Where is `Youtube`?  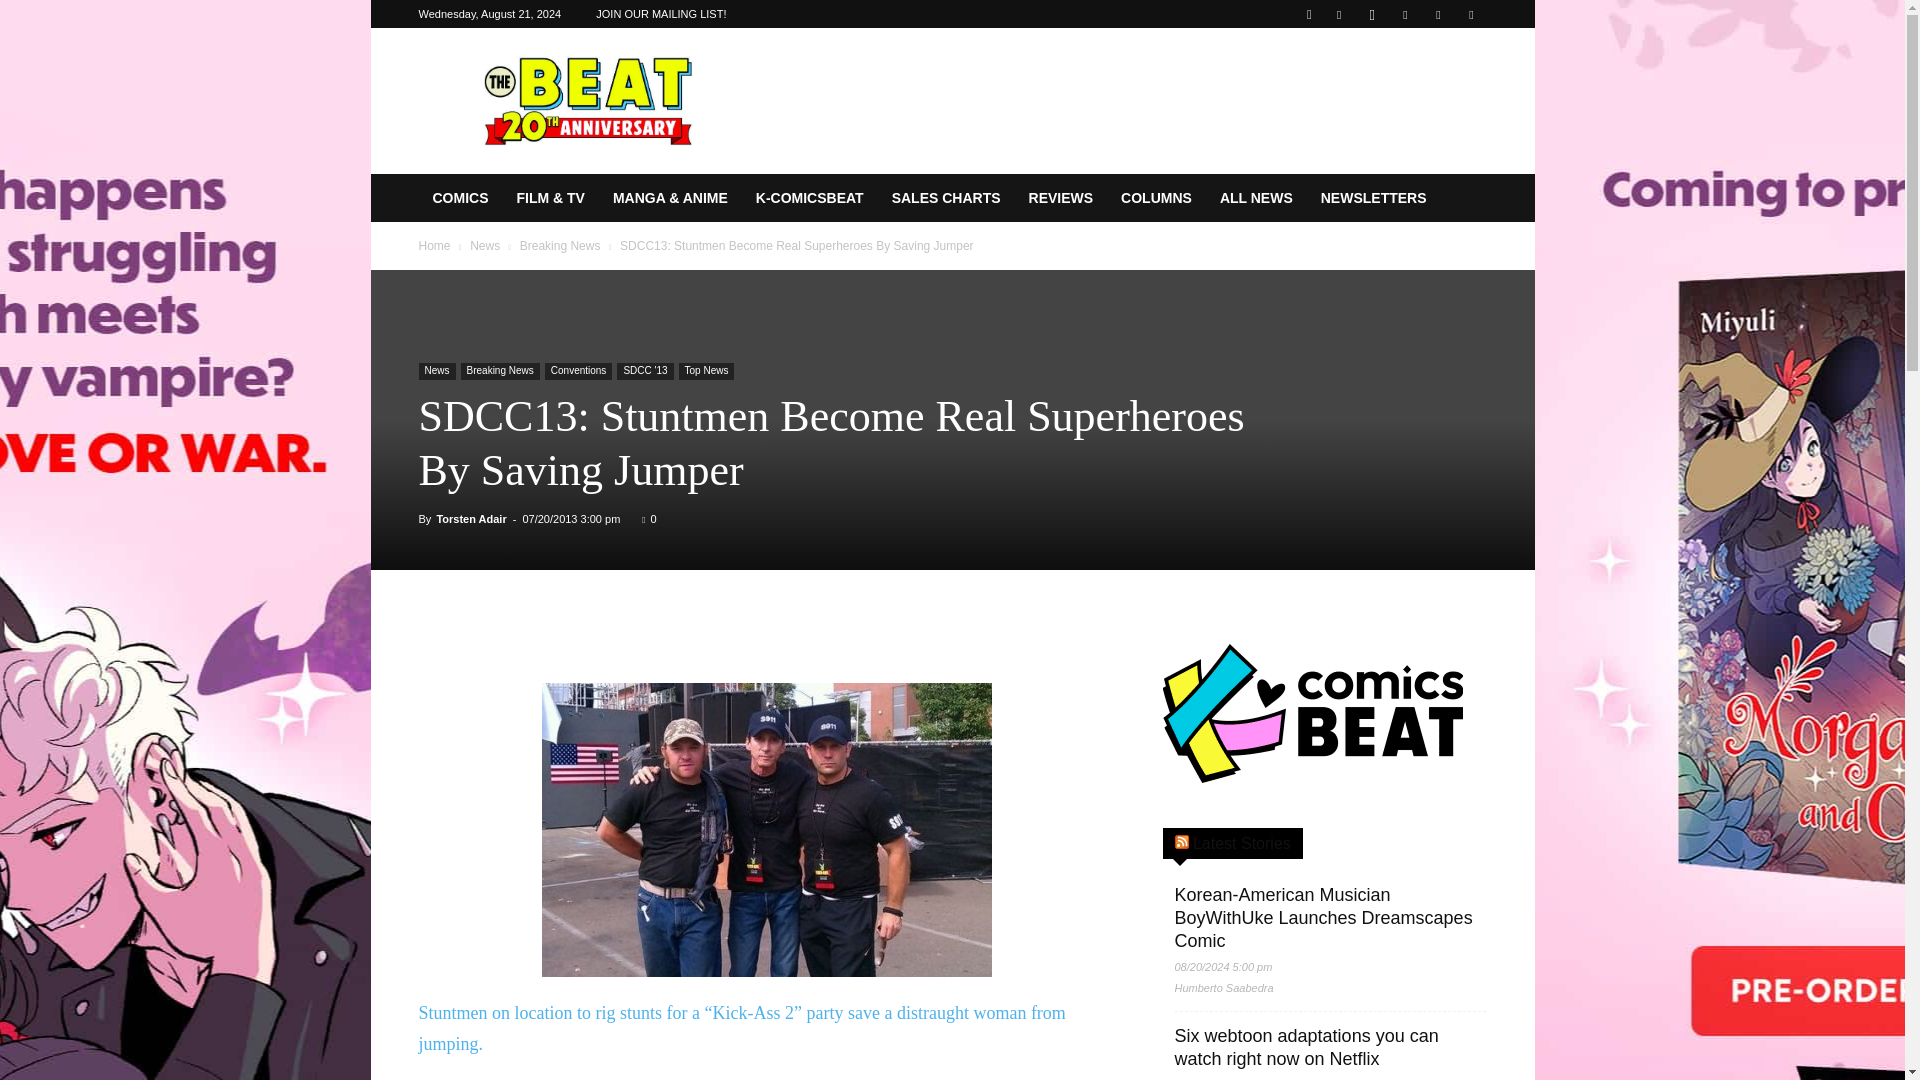 Youtube is located at coordinates (1470, 14).